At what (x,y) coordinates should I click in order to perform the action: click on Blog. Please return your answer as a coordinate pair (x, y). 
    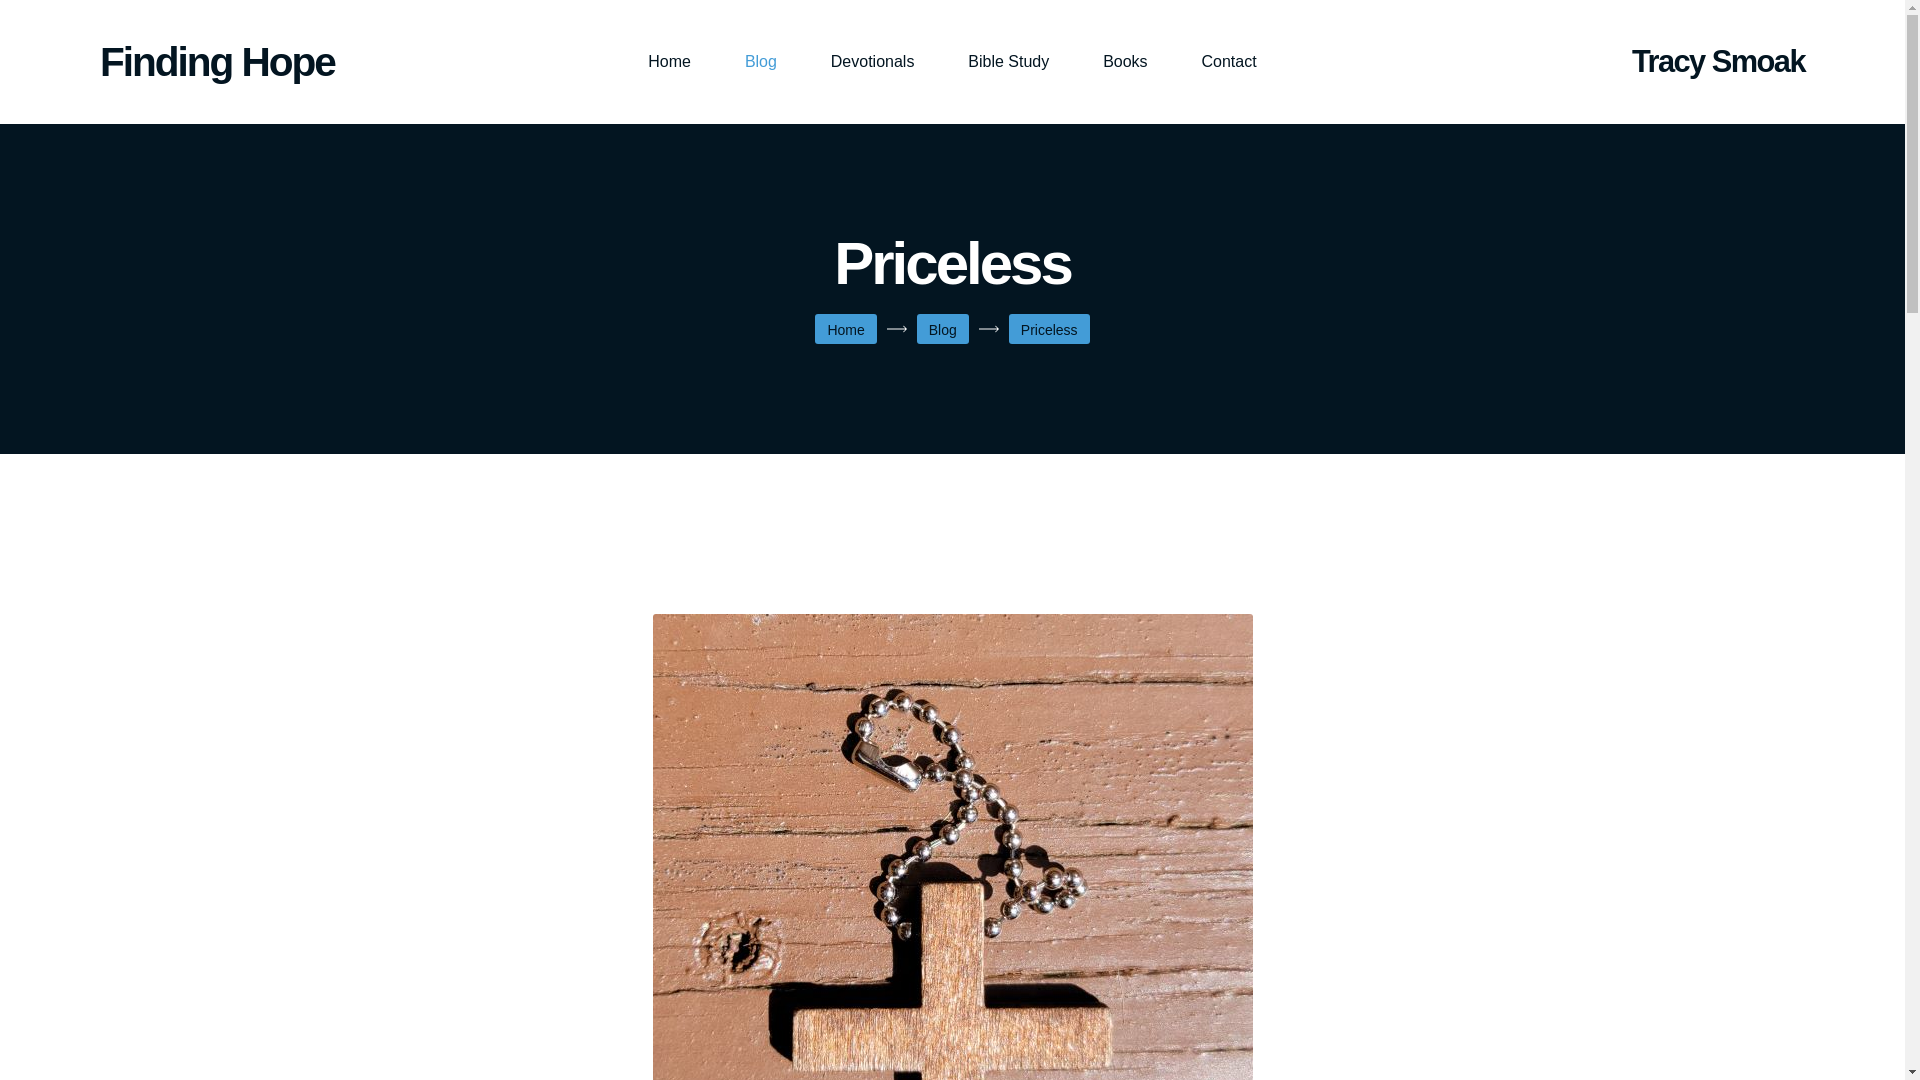
    Looking at the image, I should click on (942, 330).